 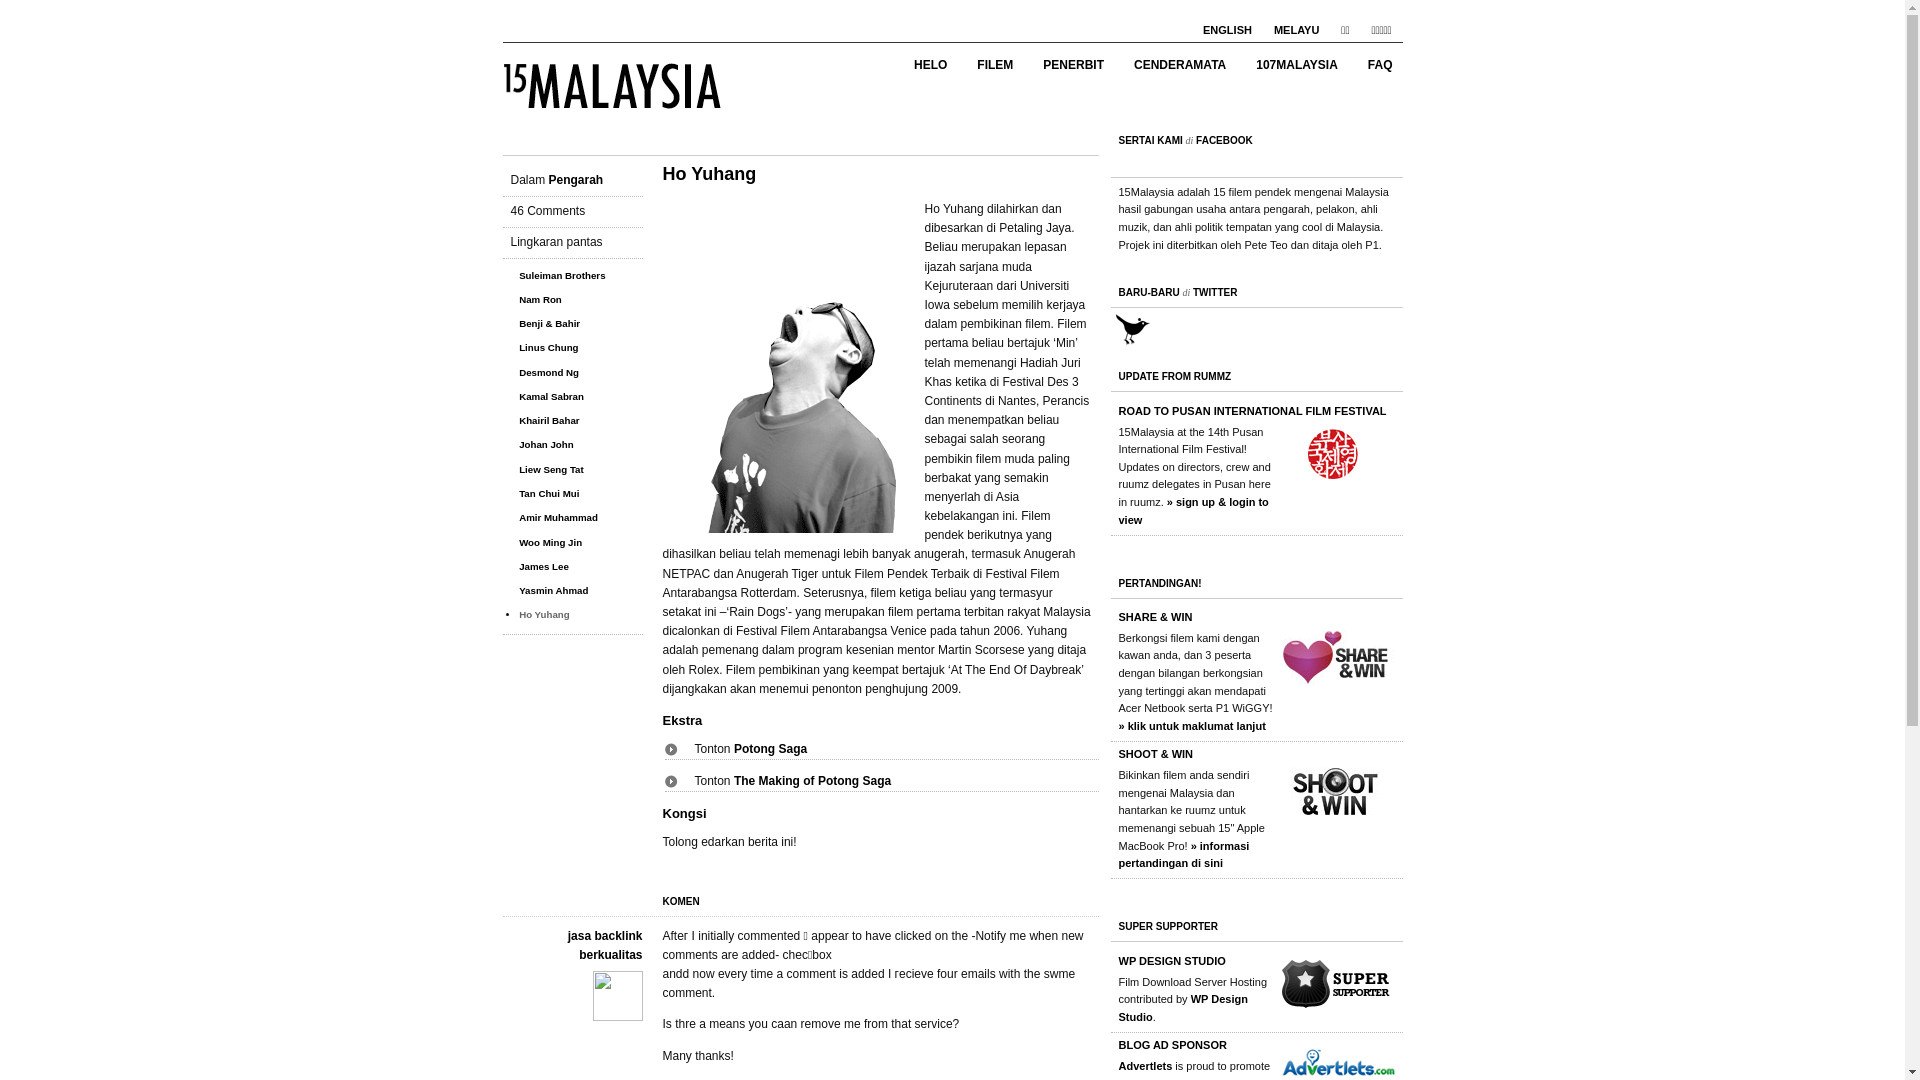 I want to click on ENGLISH, so click(x=1228, y=30).